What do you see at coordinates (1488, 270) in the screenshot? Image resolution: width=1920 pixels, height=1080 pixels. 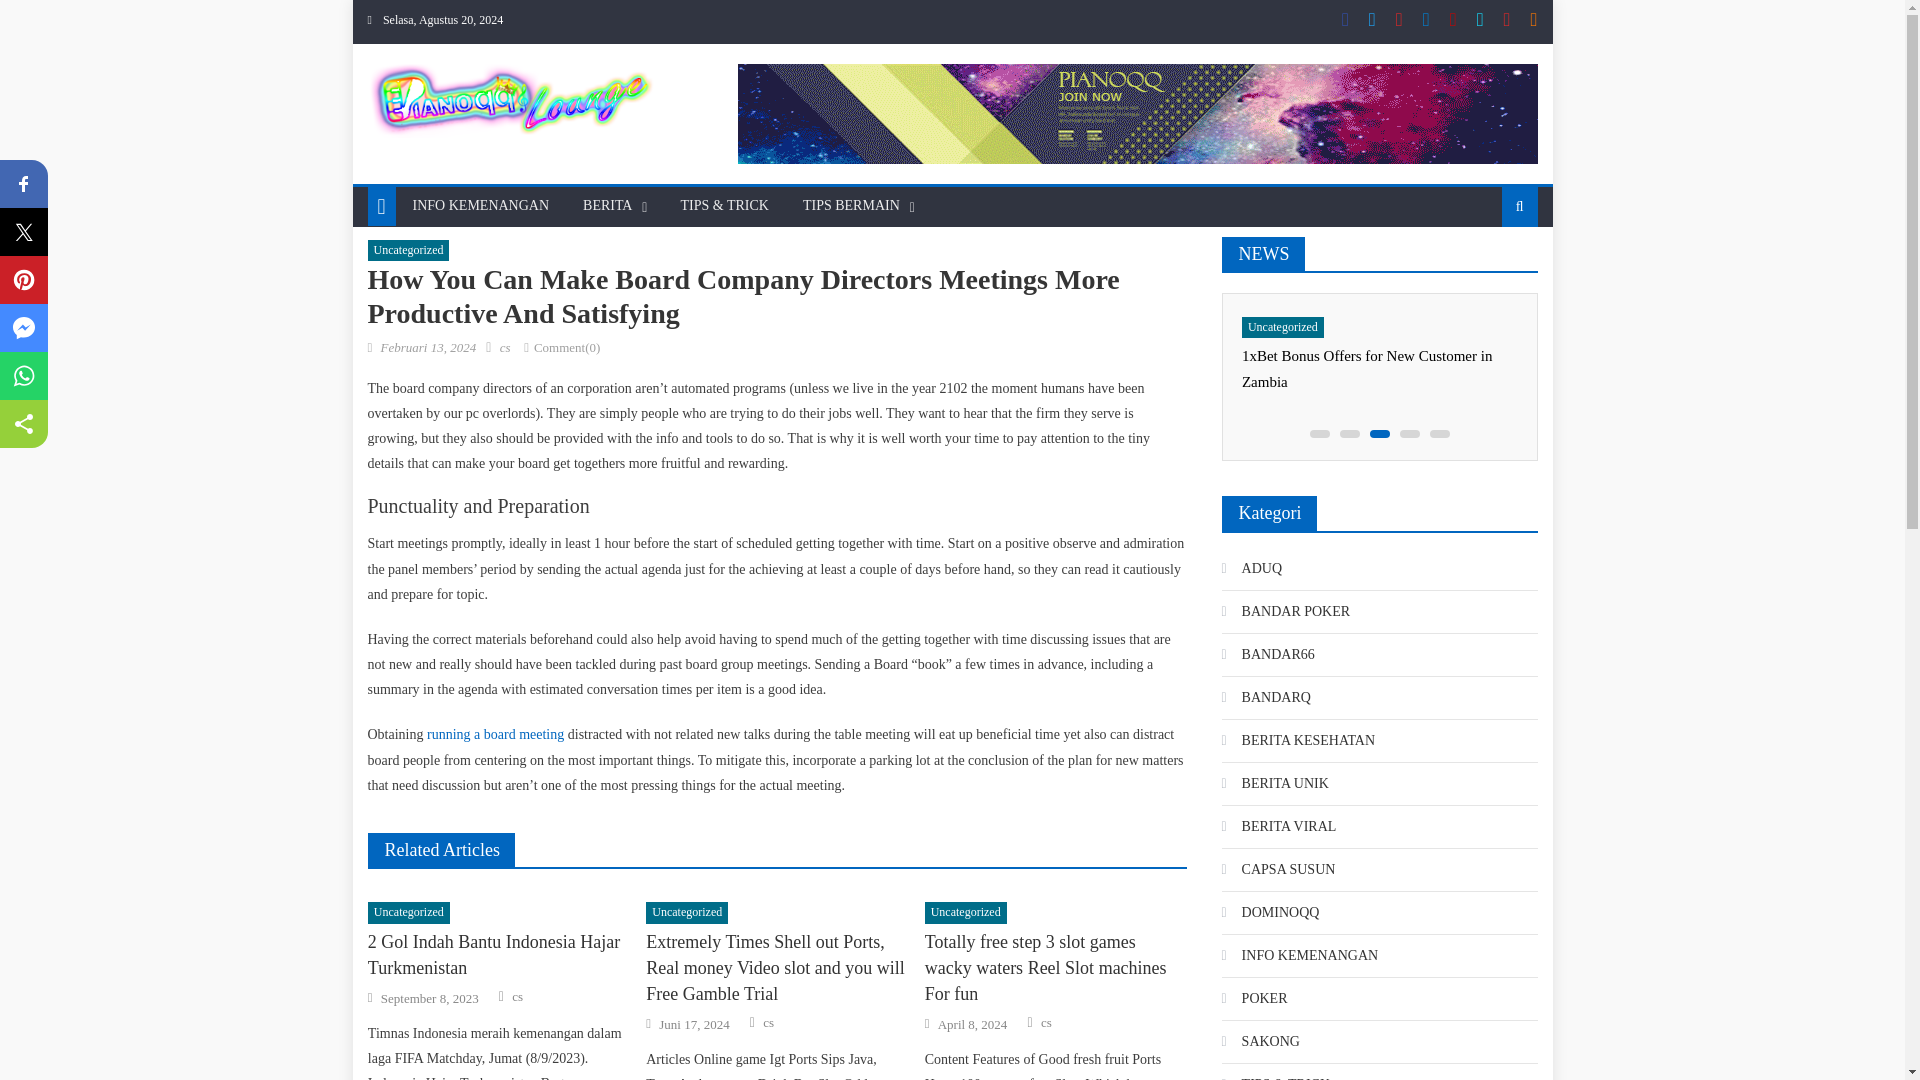 I see `Cari` at bounding box center [1488, 270].